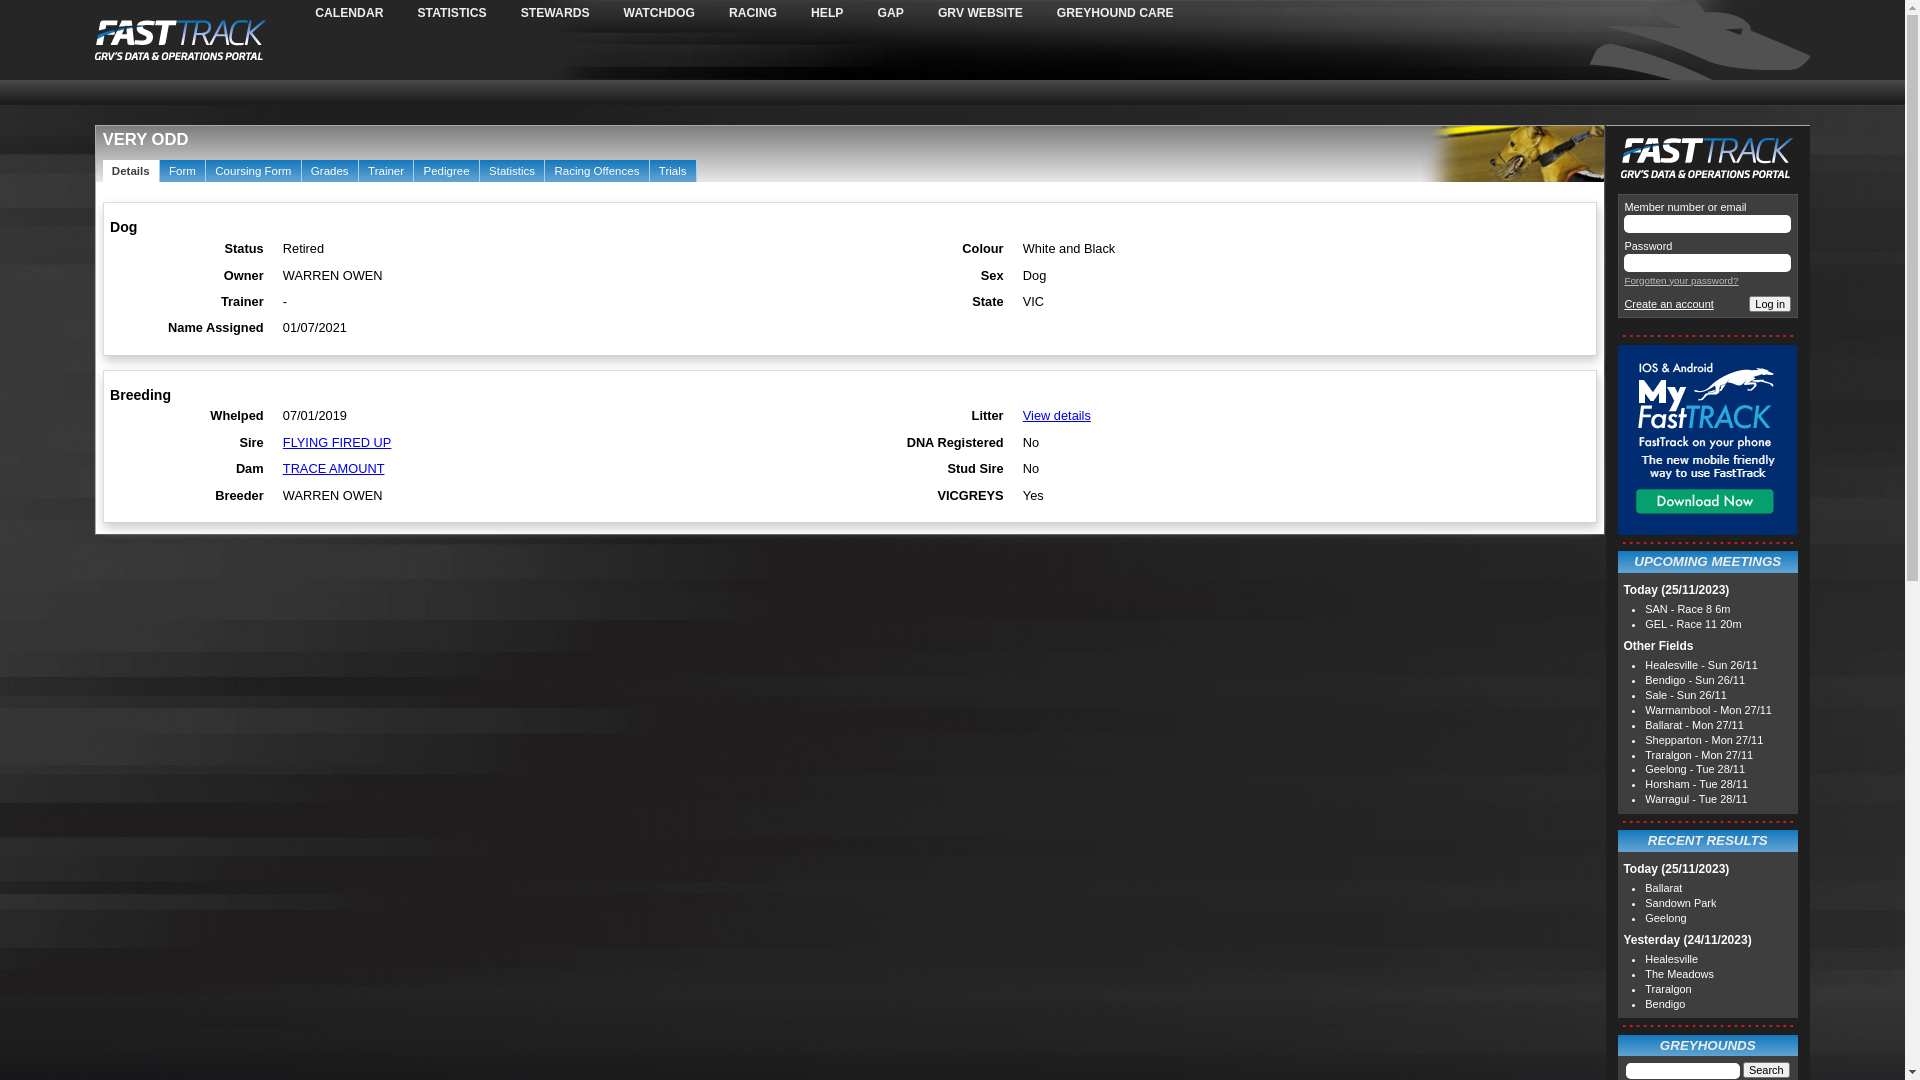  What do you see at coordinates (366, 13) in the screenshot?
I see `CALENDAR` at bounding box center [366, 13].